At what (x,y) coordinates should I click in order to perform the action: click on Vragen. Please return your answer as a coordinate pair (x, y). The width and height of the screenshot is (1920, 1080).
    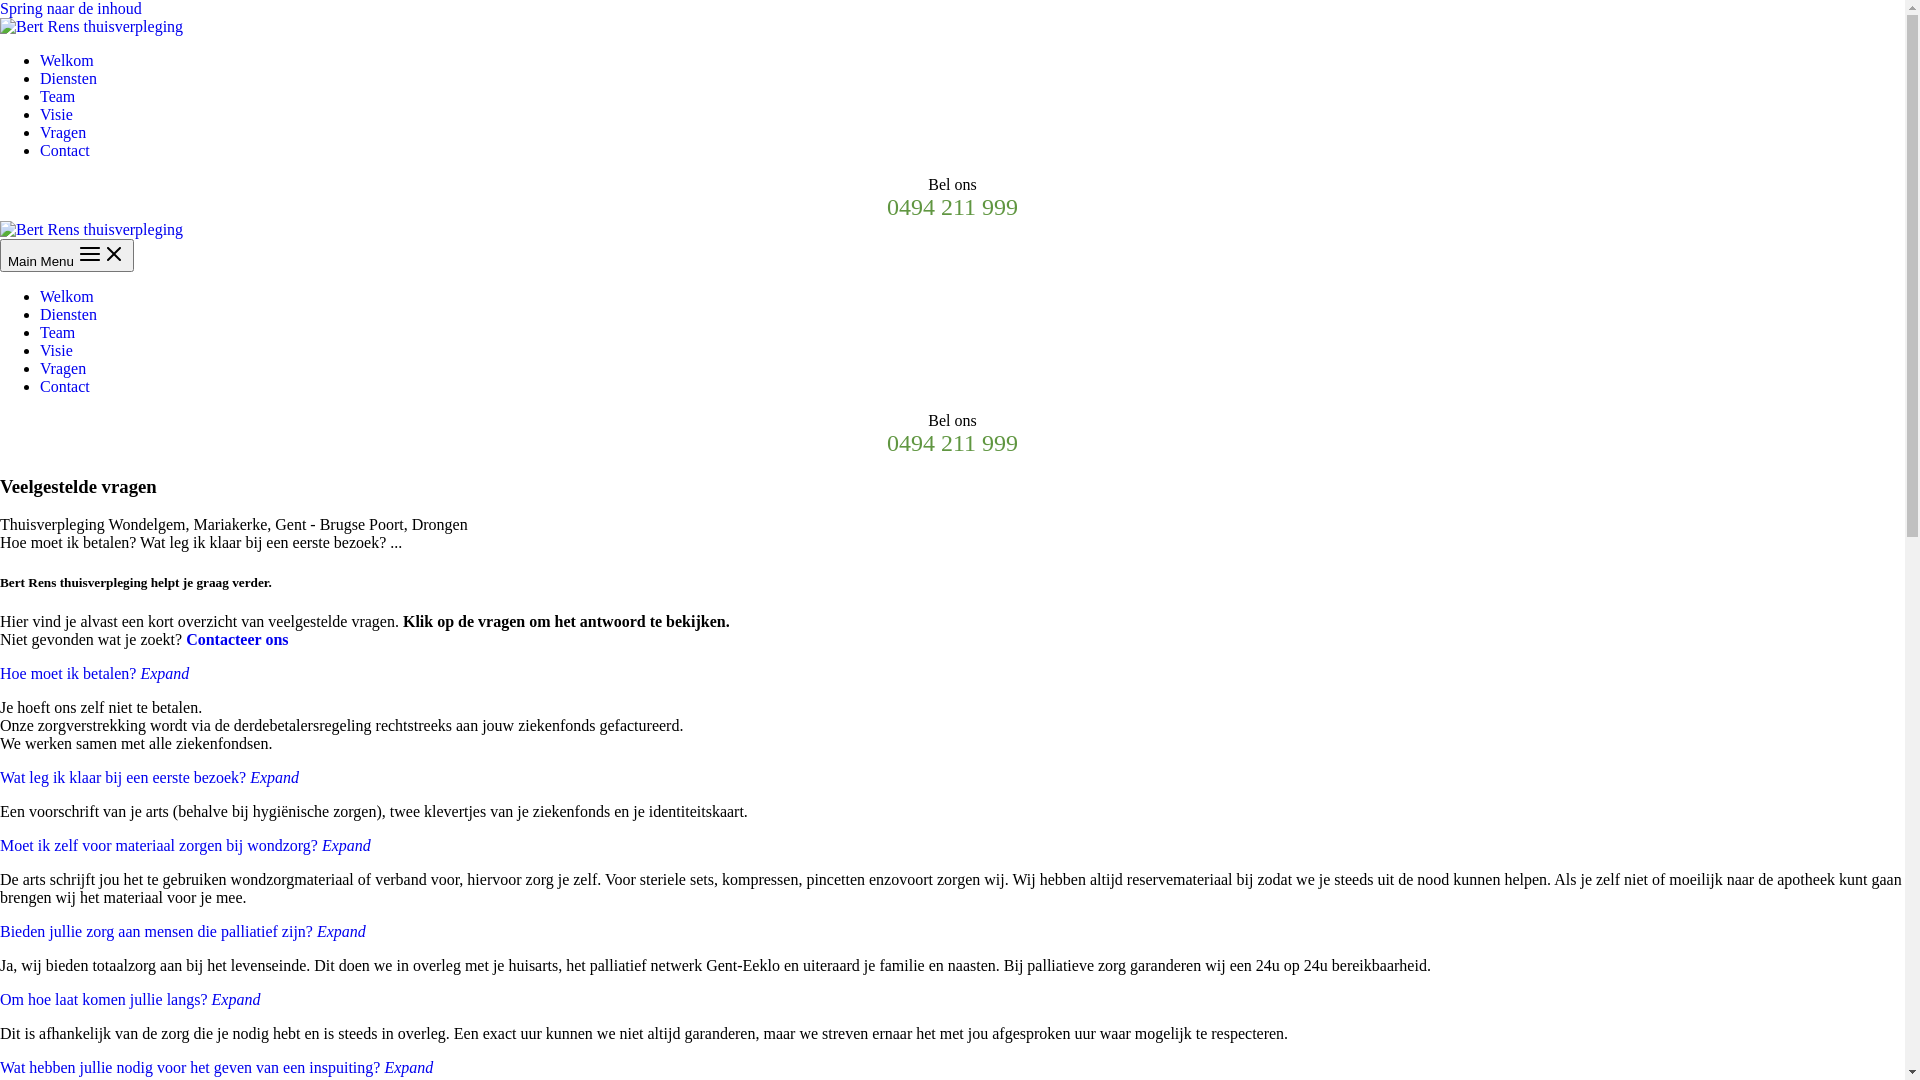
    Looking at the image, I should click on (63, 132).